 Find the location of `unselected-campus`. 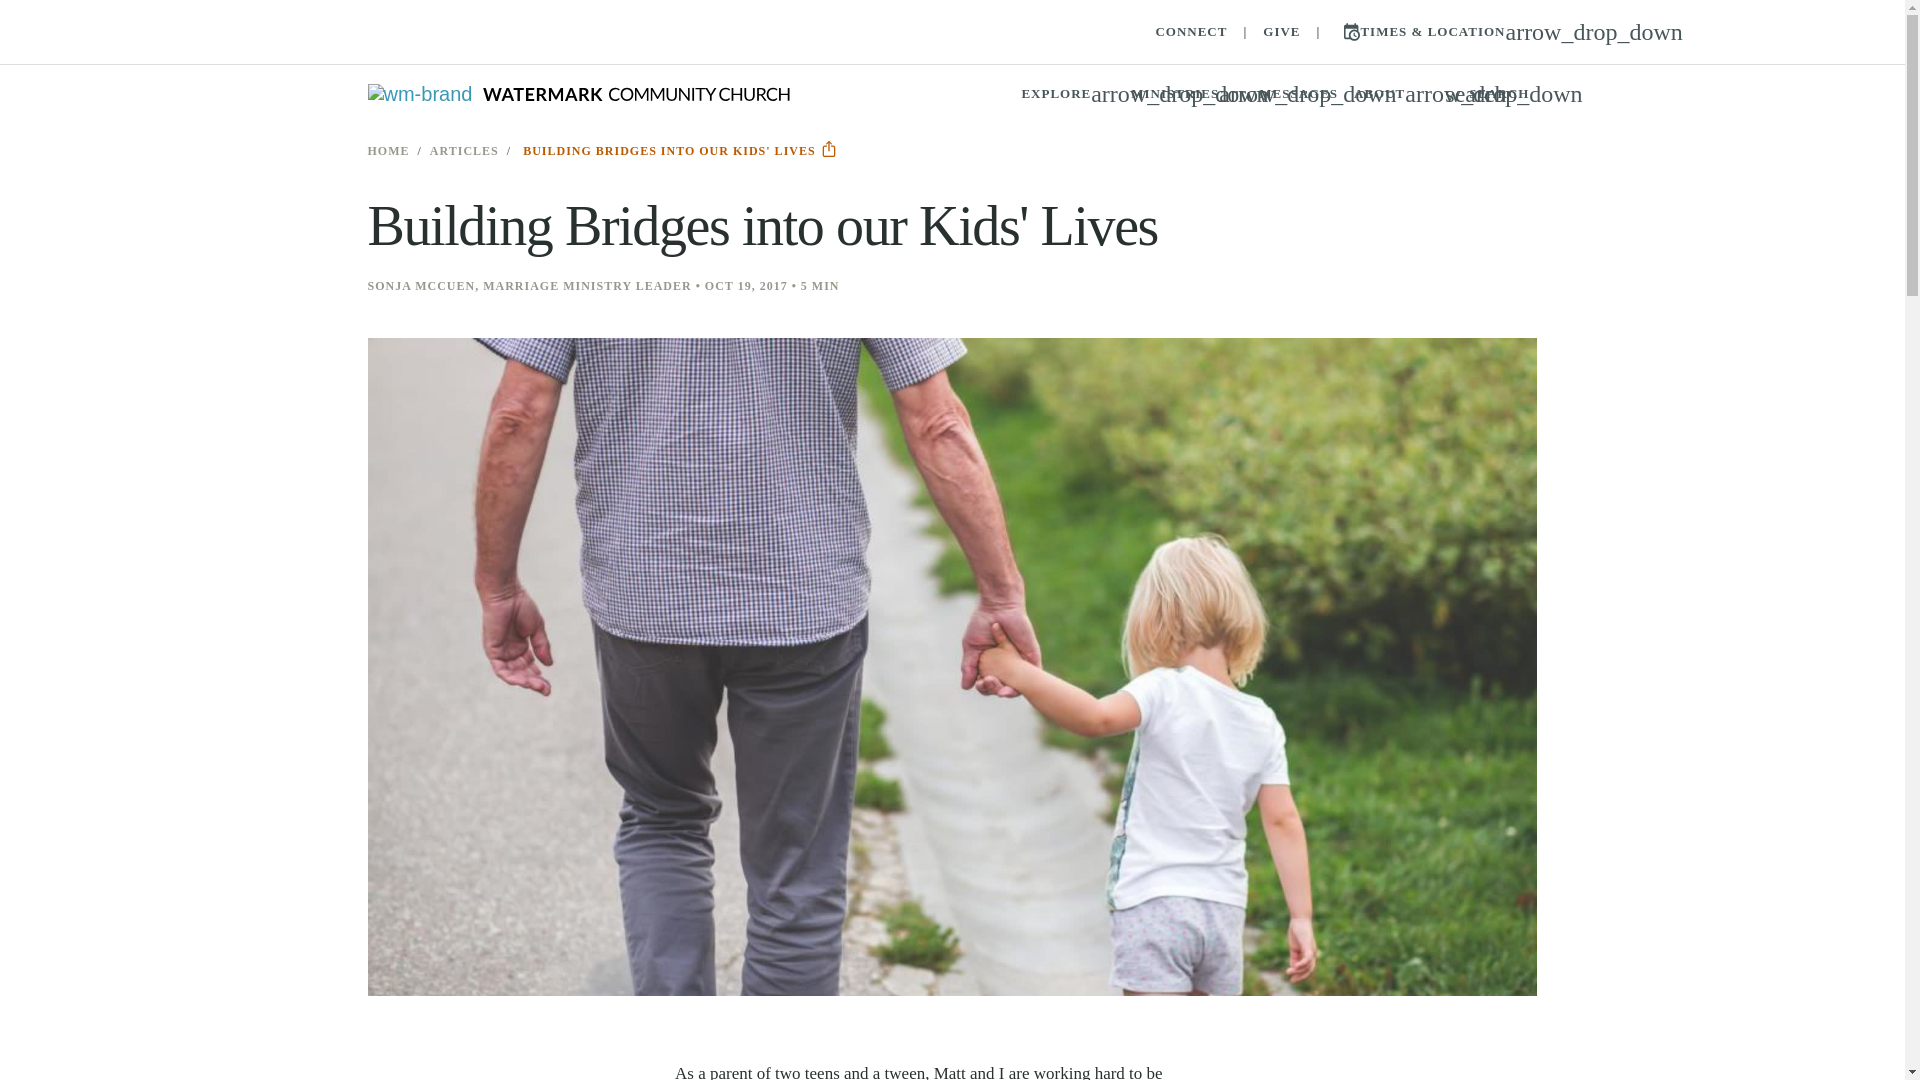

unselected-campus is located at coordinates (698, 94).